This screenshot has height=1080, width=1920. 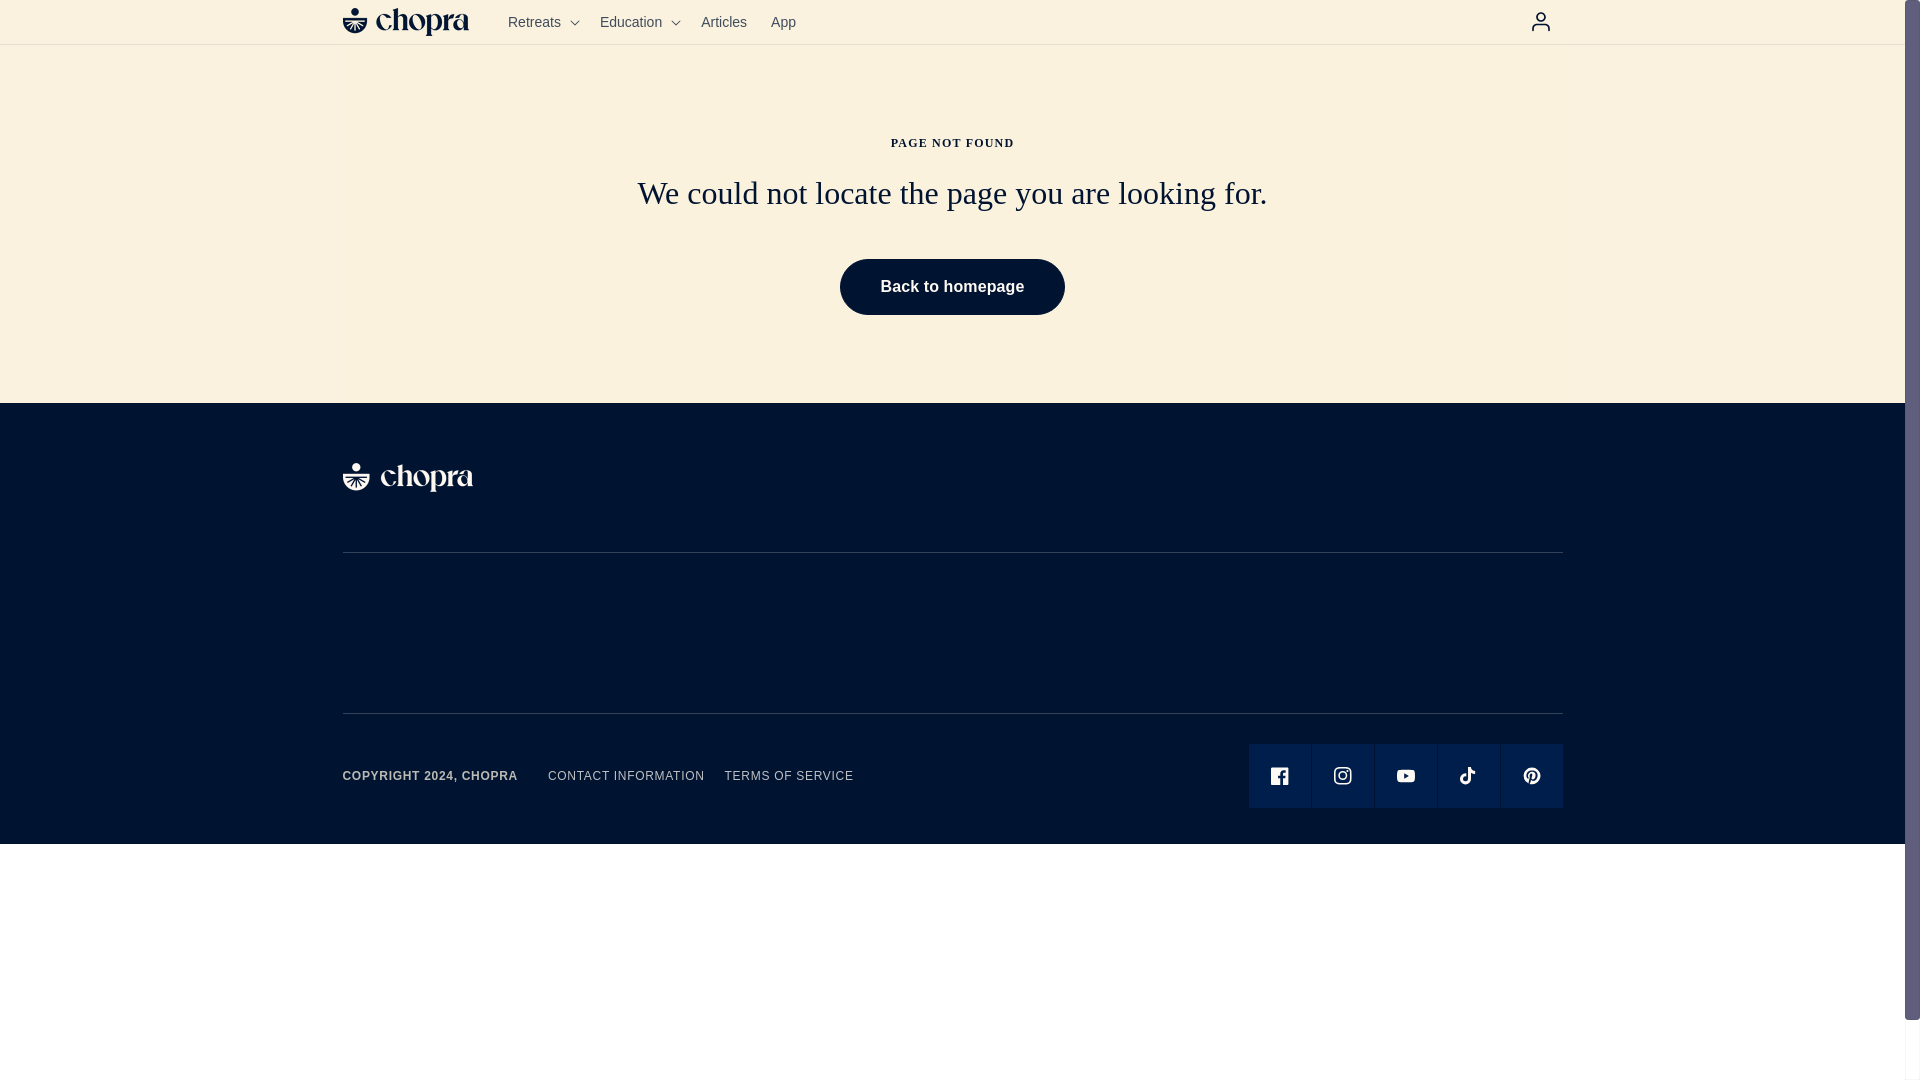 I want to click on Pinterest, so click(x=1530, y=776).